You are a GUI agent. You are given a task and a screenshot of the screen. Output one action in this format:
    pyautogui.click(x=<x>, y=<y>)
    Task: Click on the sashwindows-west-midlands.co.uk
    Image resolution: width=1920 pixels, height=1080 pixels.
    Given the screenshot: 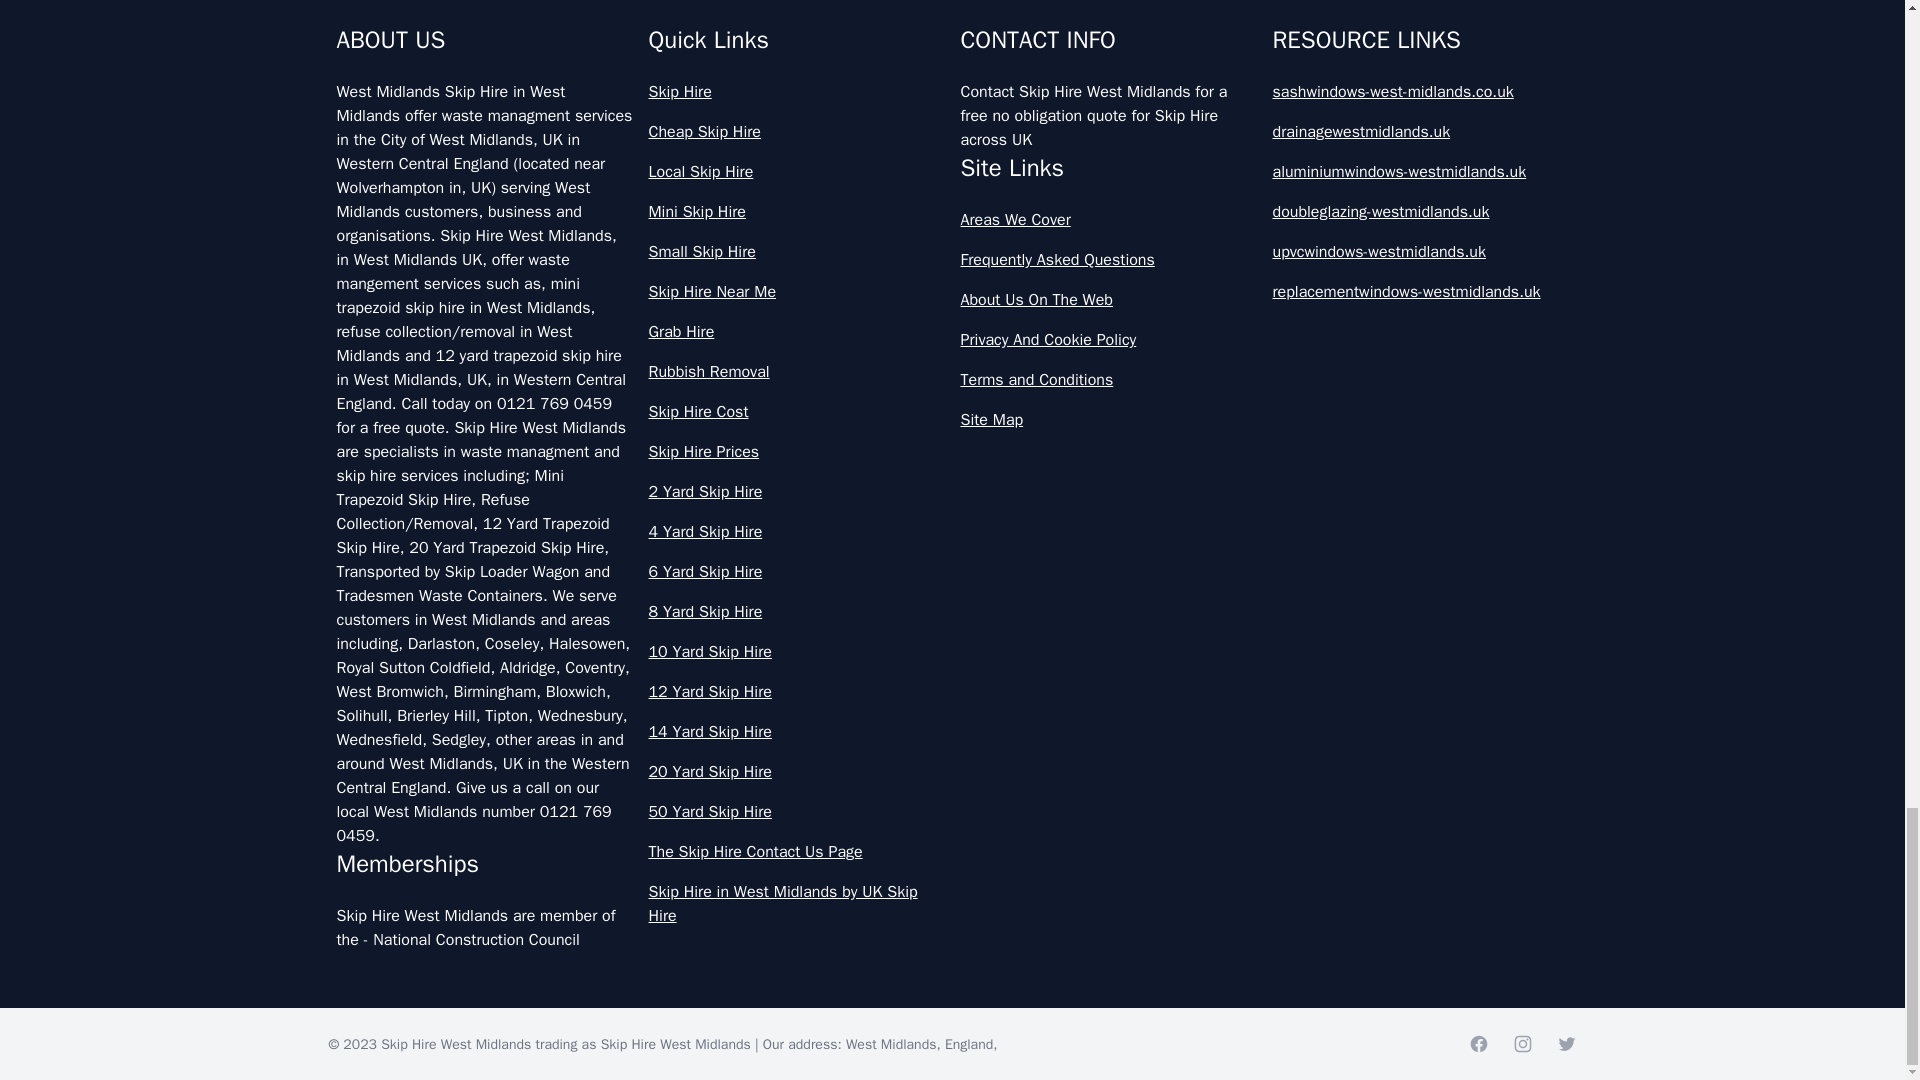 What is the action you would take?
    pyautogui.click(x=1420, y=91)
    